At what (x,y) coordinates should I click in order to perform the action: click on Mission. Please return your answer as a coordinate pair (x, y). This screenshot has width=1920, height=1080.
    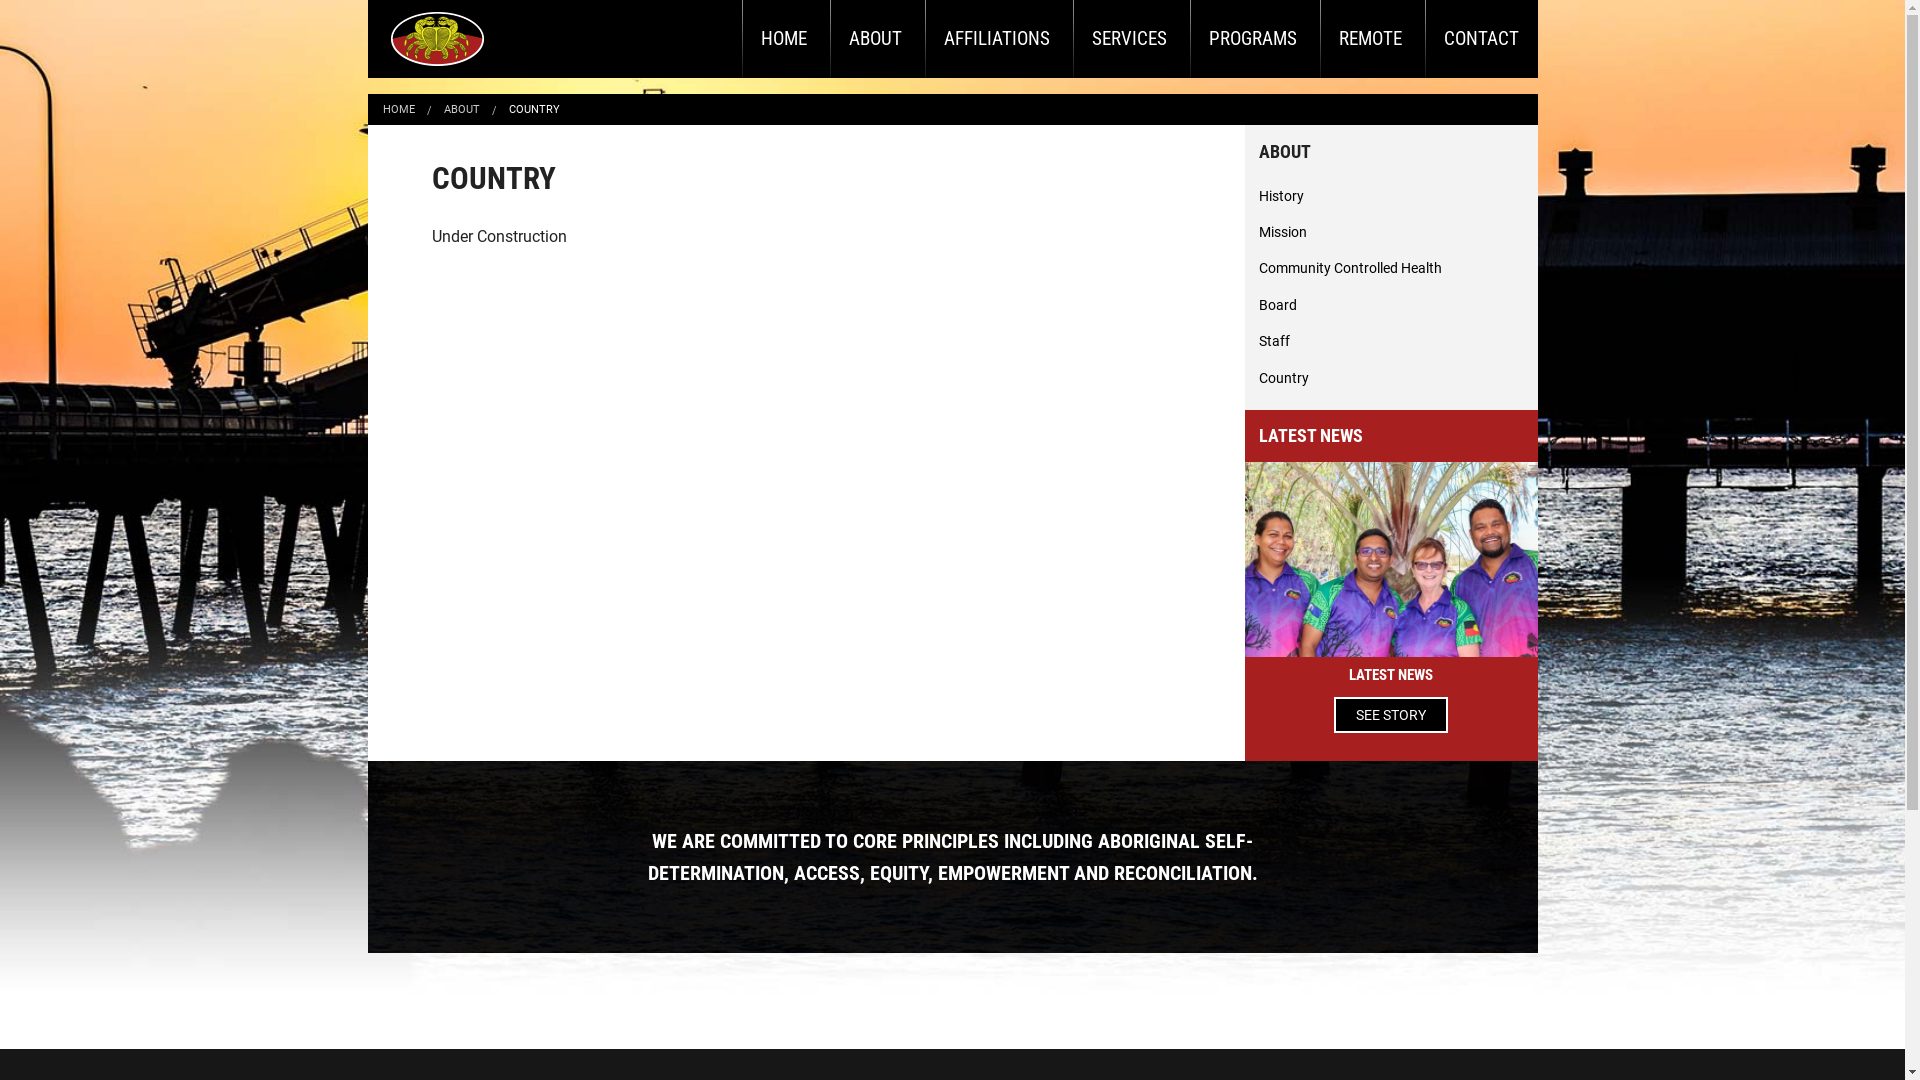
    Looking at the image, I should click on (1392, 232).